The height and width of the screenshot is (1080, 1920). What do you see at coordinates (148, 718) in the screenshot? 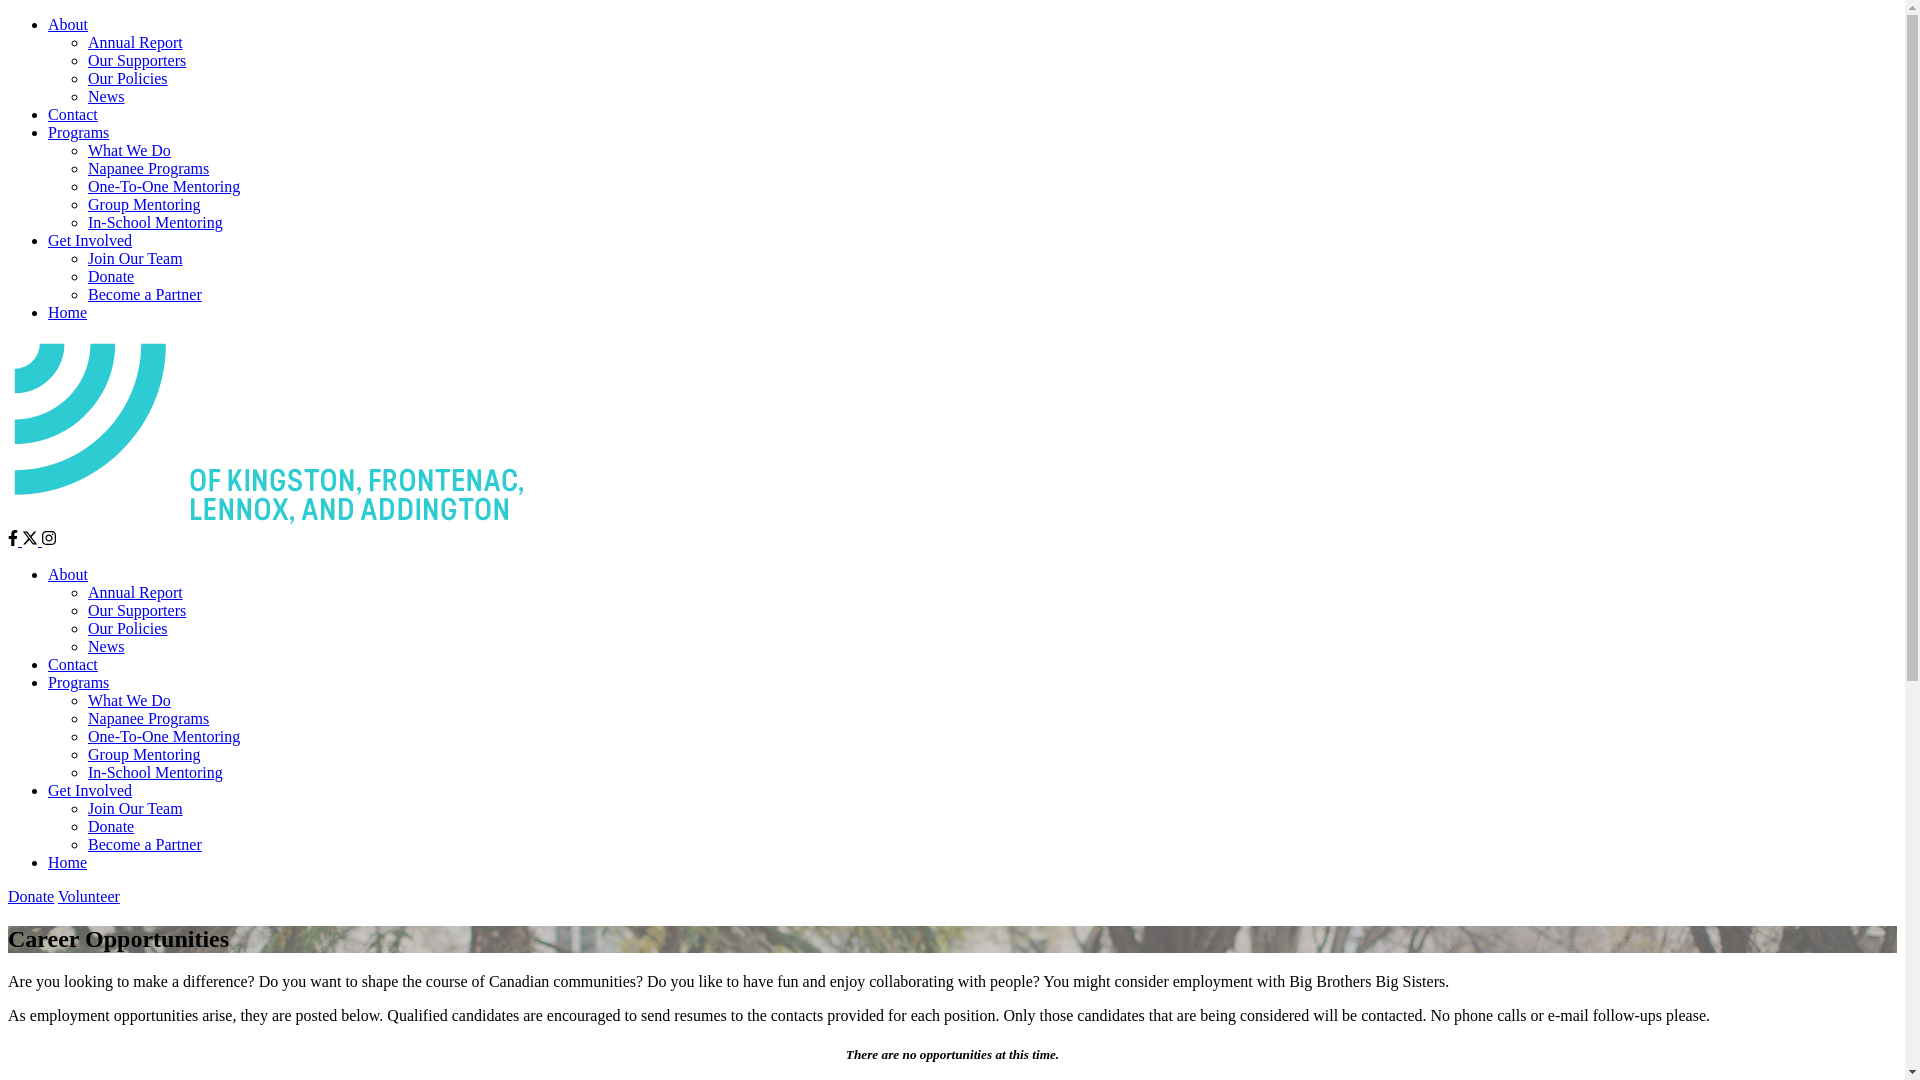
I see `Napanee Programs` at bounding box center [148, 718].